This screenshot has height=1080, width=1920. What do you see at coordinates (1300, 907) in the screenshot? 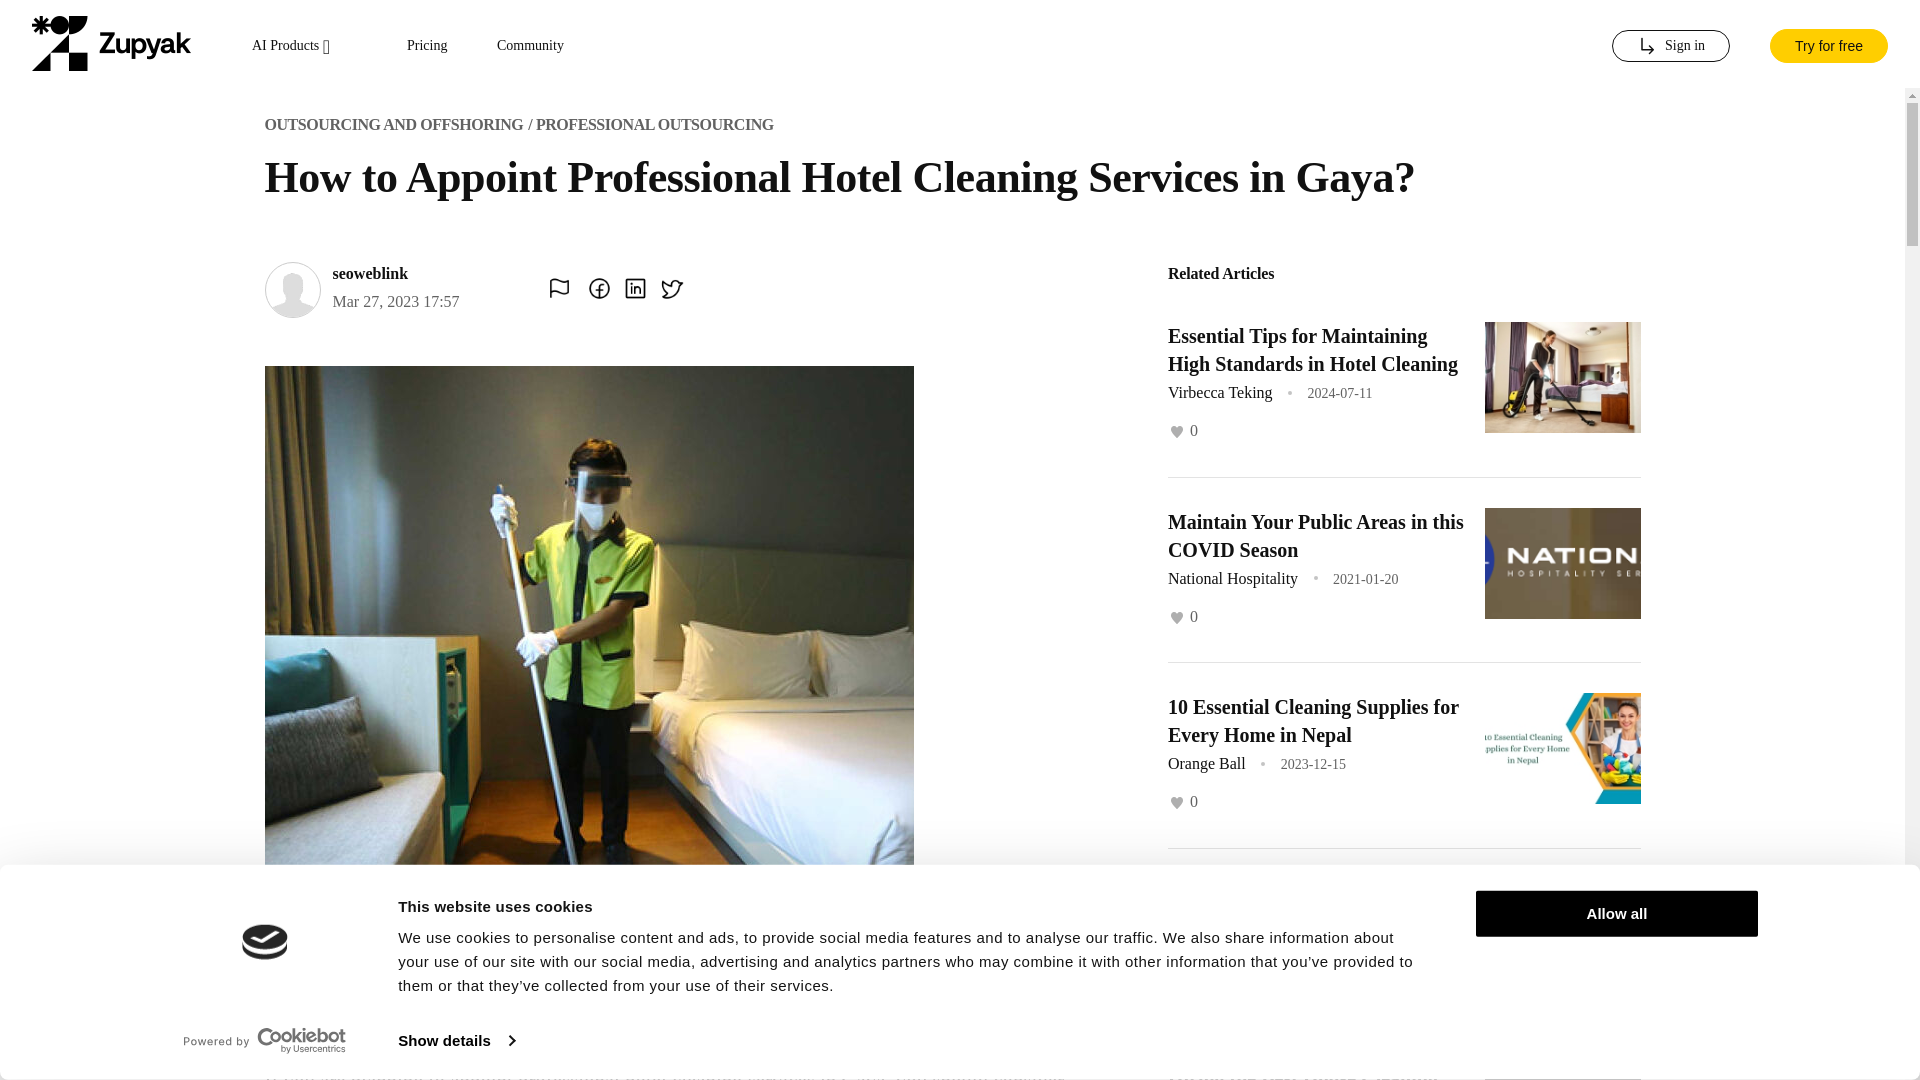
I see `Clean Start: Move-In Cleaning Tips for a Healthier Home` at bounding box center [1300, 907].